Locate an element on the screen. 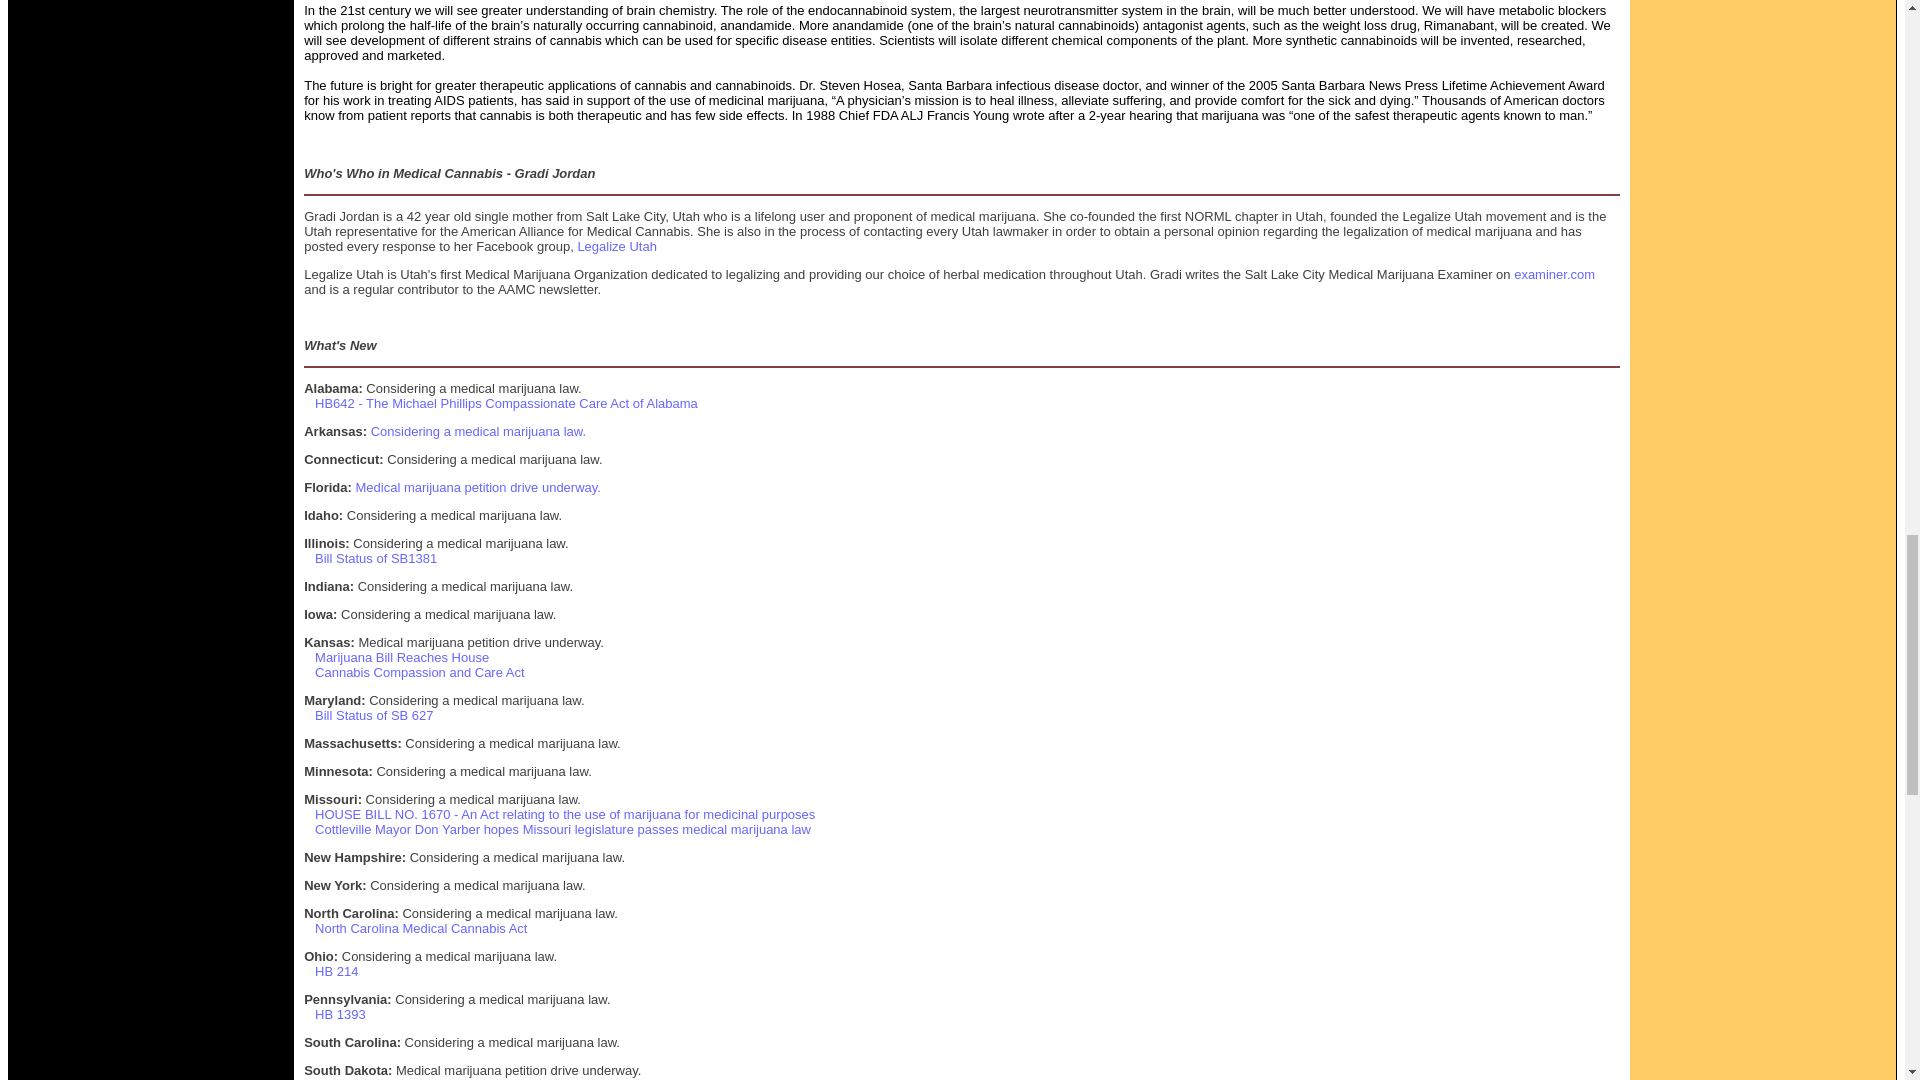 The width and height of the screenshot is (1920, 1080). Considering a medical marijuana law. is located at coordinates (478, 431).